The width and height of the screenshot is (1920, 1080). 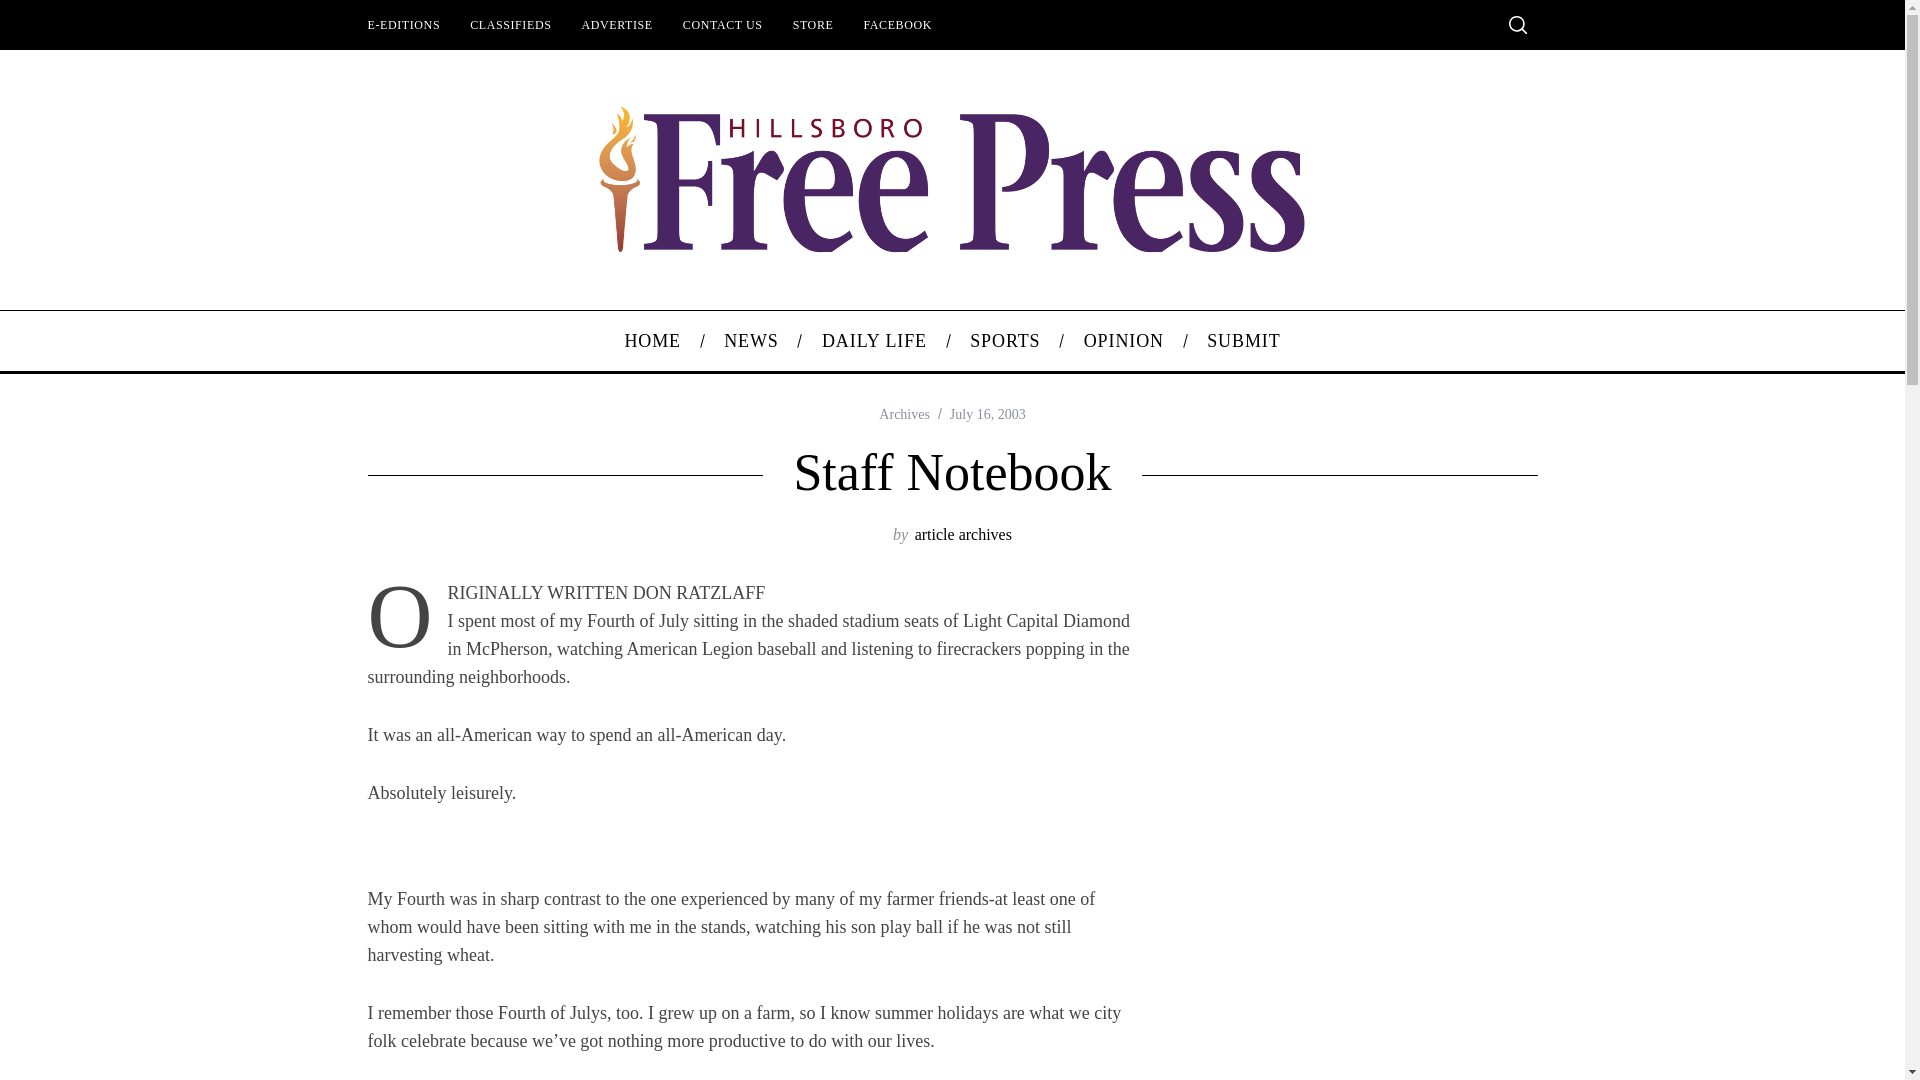 What do you see at coordinates (897, 24) in the screenshot?
I see `FACEBOOK` at bounding box center [897, 24].